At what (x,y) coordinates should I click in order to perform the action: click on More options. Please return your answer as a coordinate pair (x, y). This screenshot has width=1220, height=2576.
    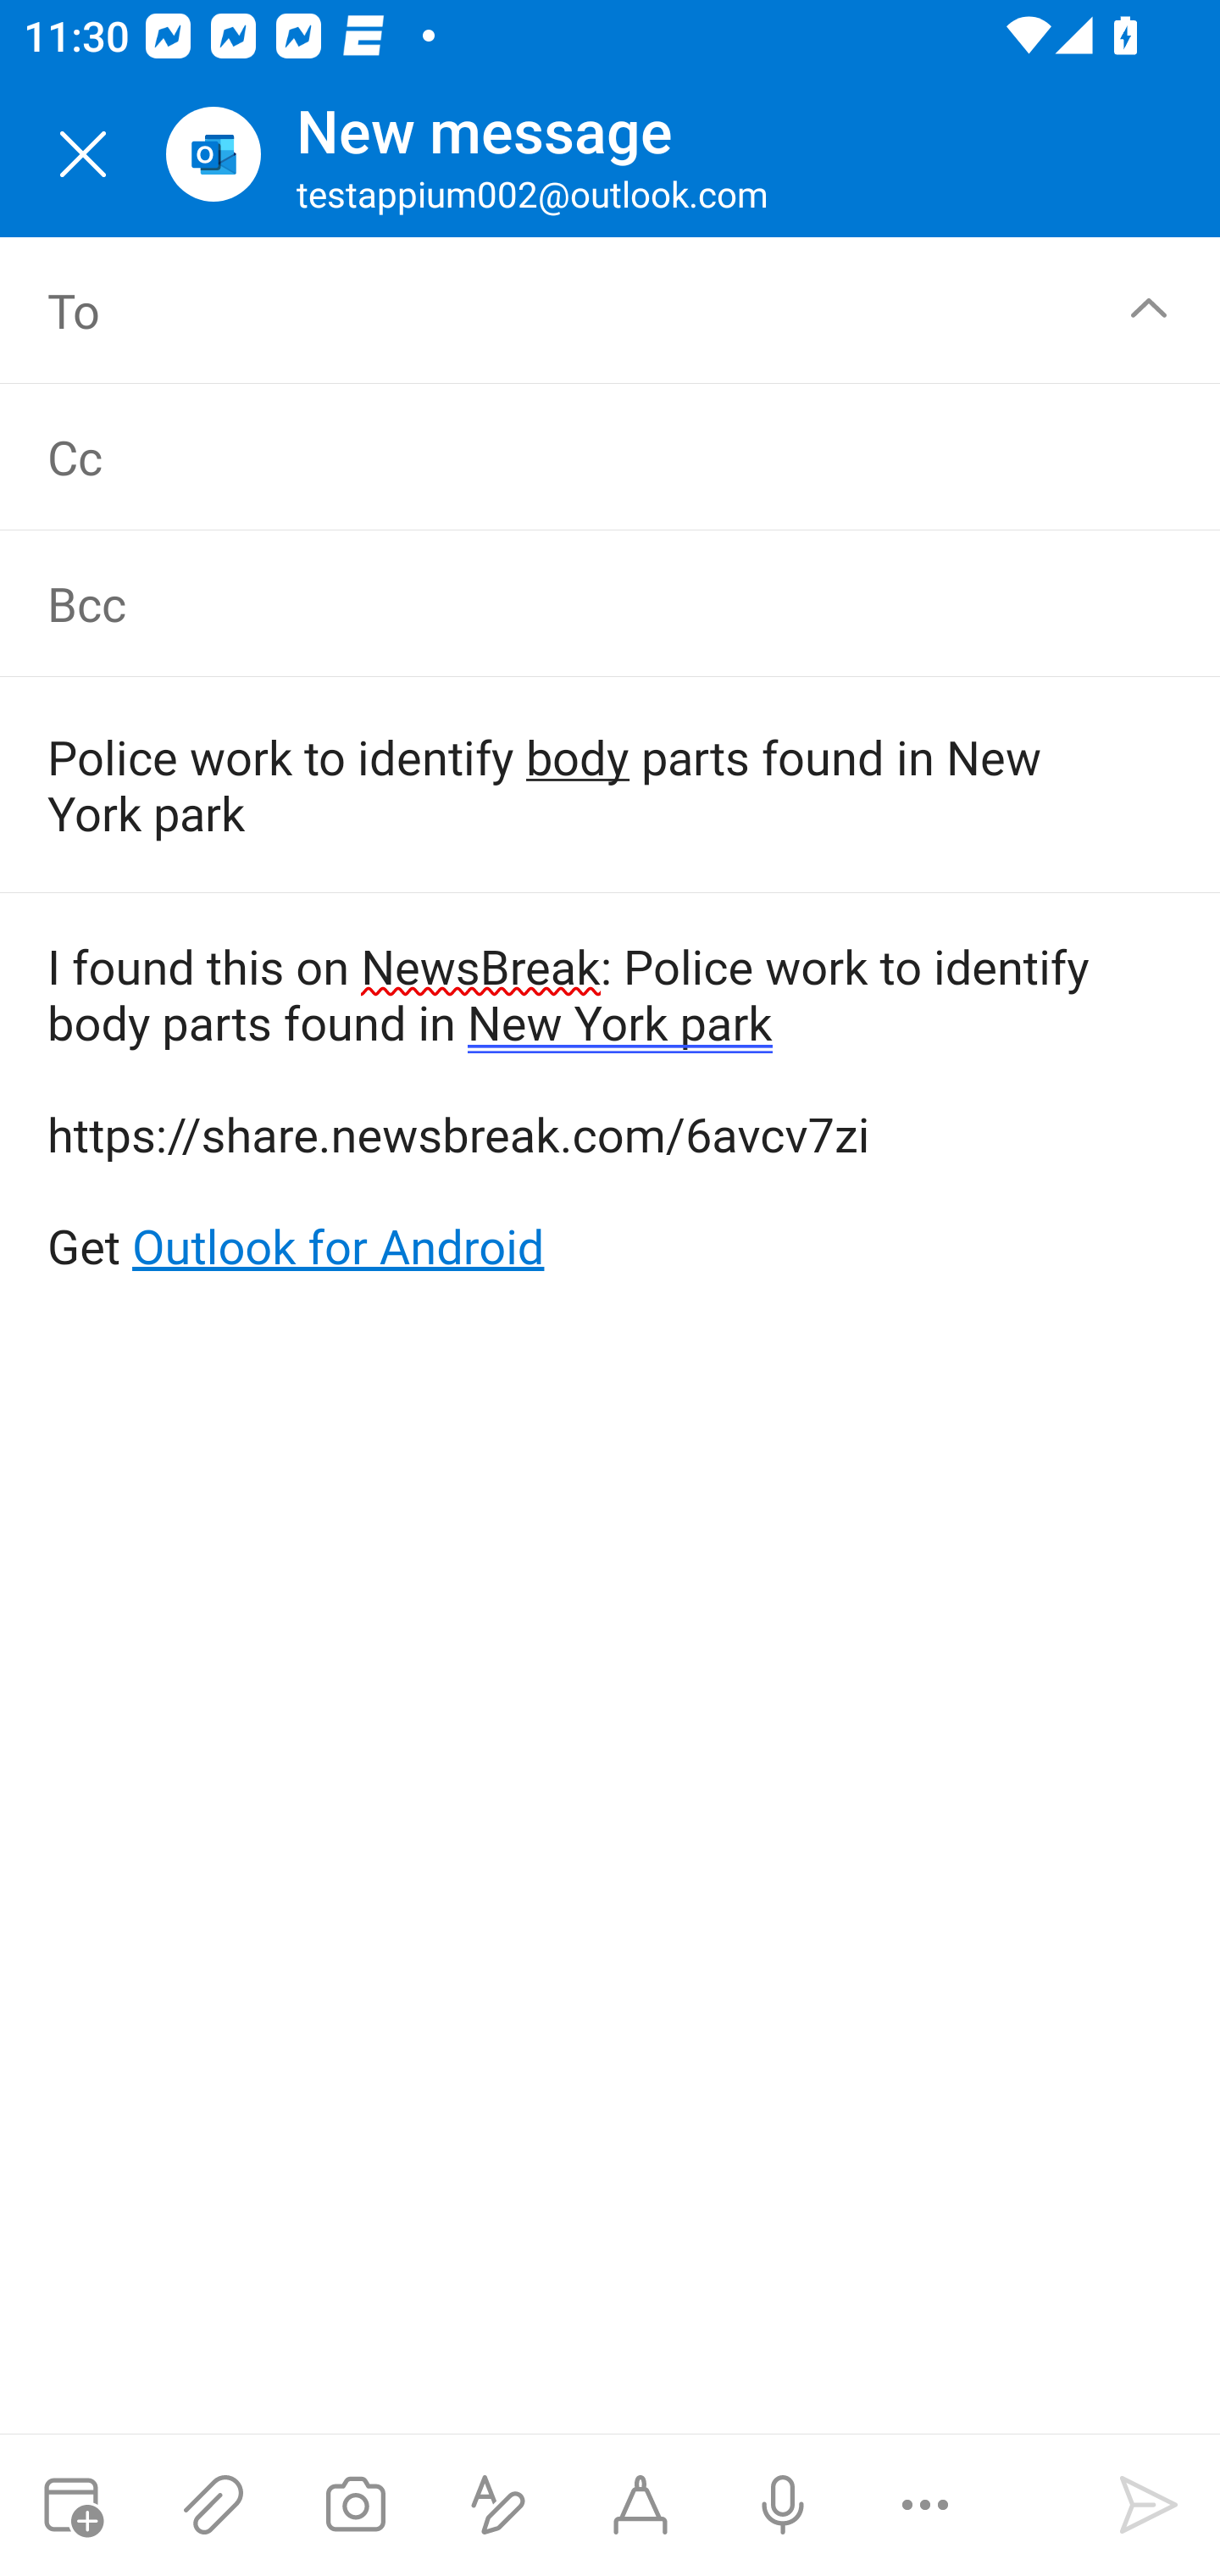
    Looking at the image, I should click on (925, 2505).